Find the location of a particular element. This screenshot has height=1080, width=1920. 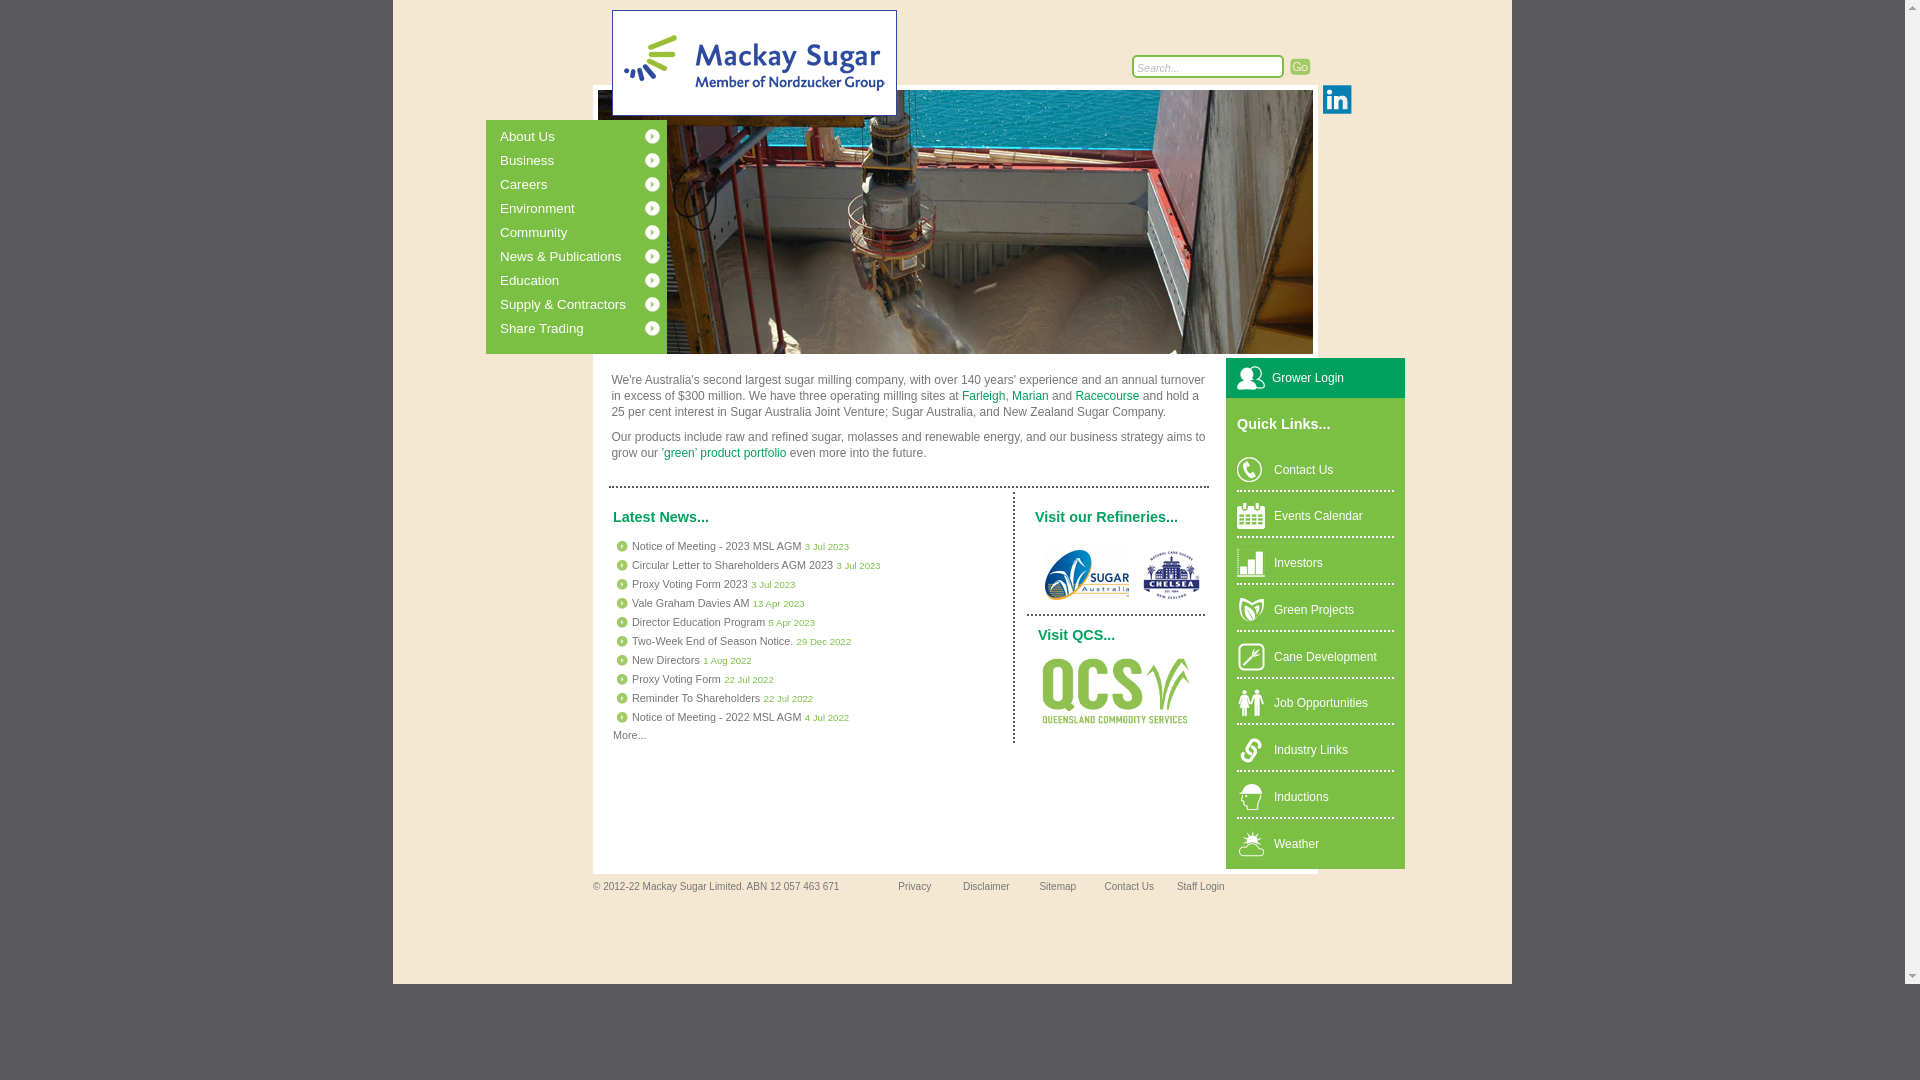

Supply & Contractors is located at coordinates (600, 305).